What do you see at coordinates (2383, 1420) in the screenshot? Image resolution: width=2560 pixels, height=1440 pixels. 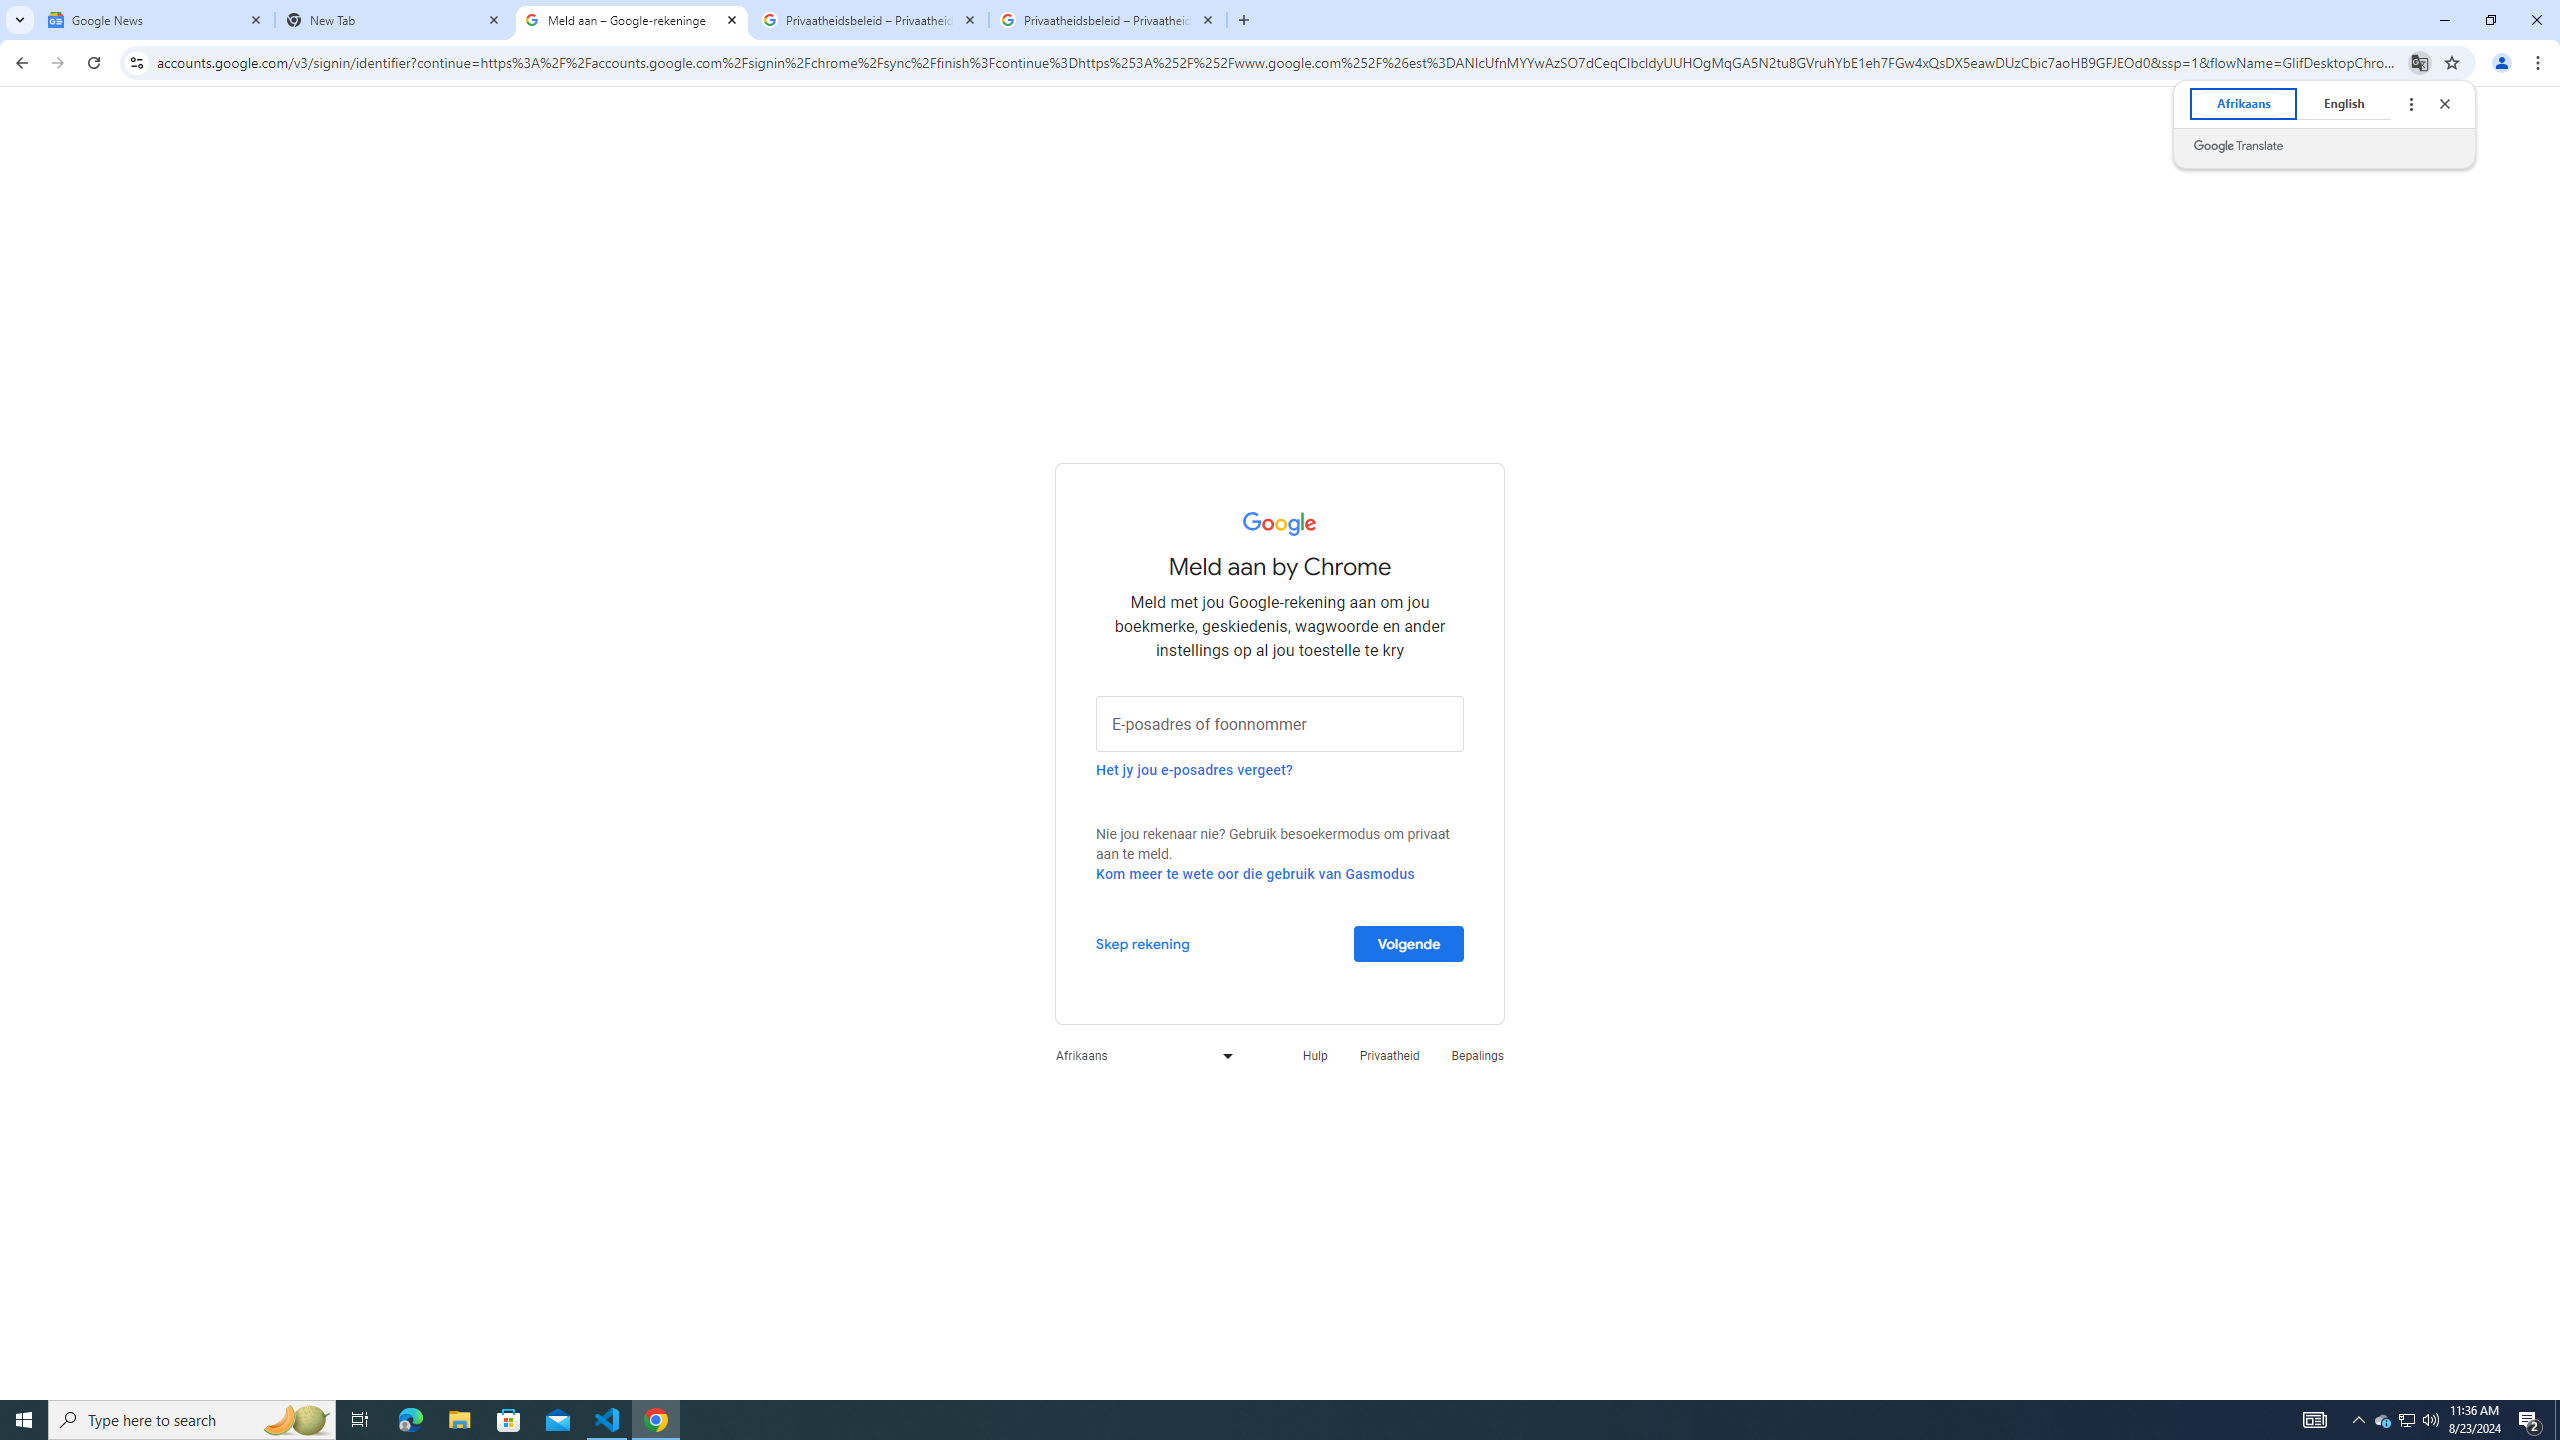 I see `New Tab` at bounding box center [2383, 1420].